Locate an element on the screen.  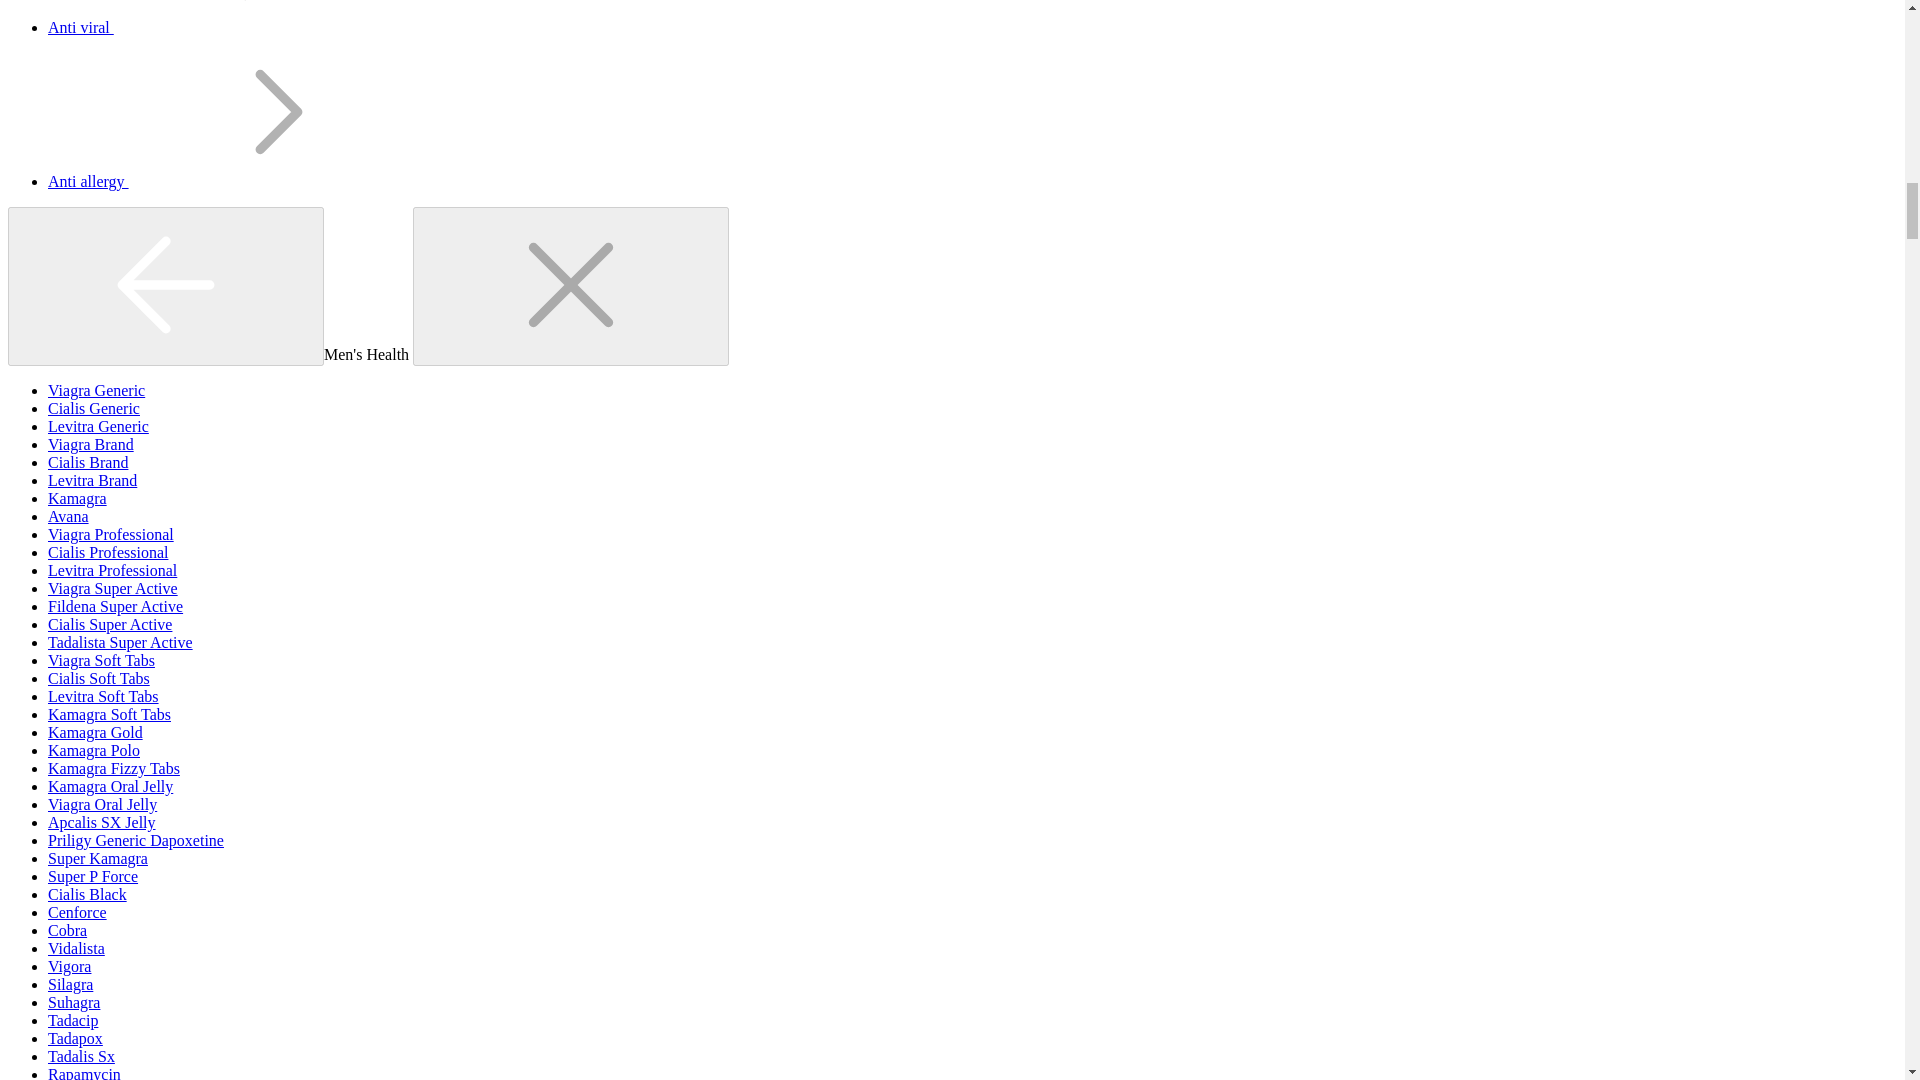
Levitra Professional is located at coordinates (112, 570).